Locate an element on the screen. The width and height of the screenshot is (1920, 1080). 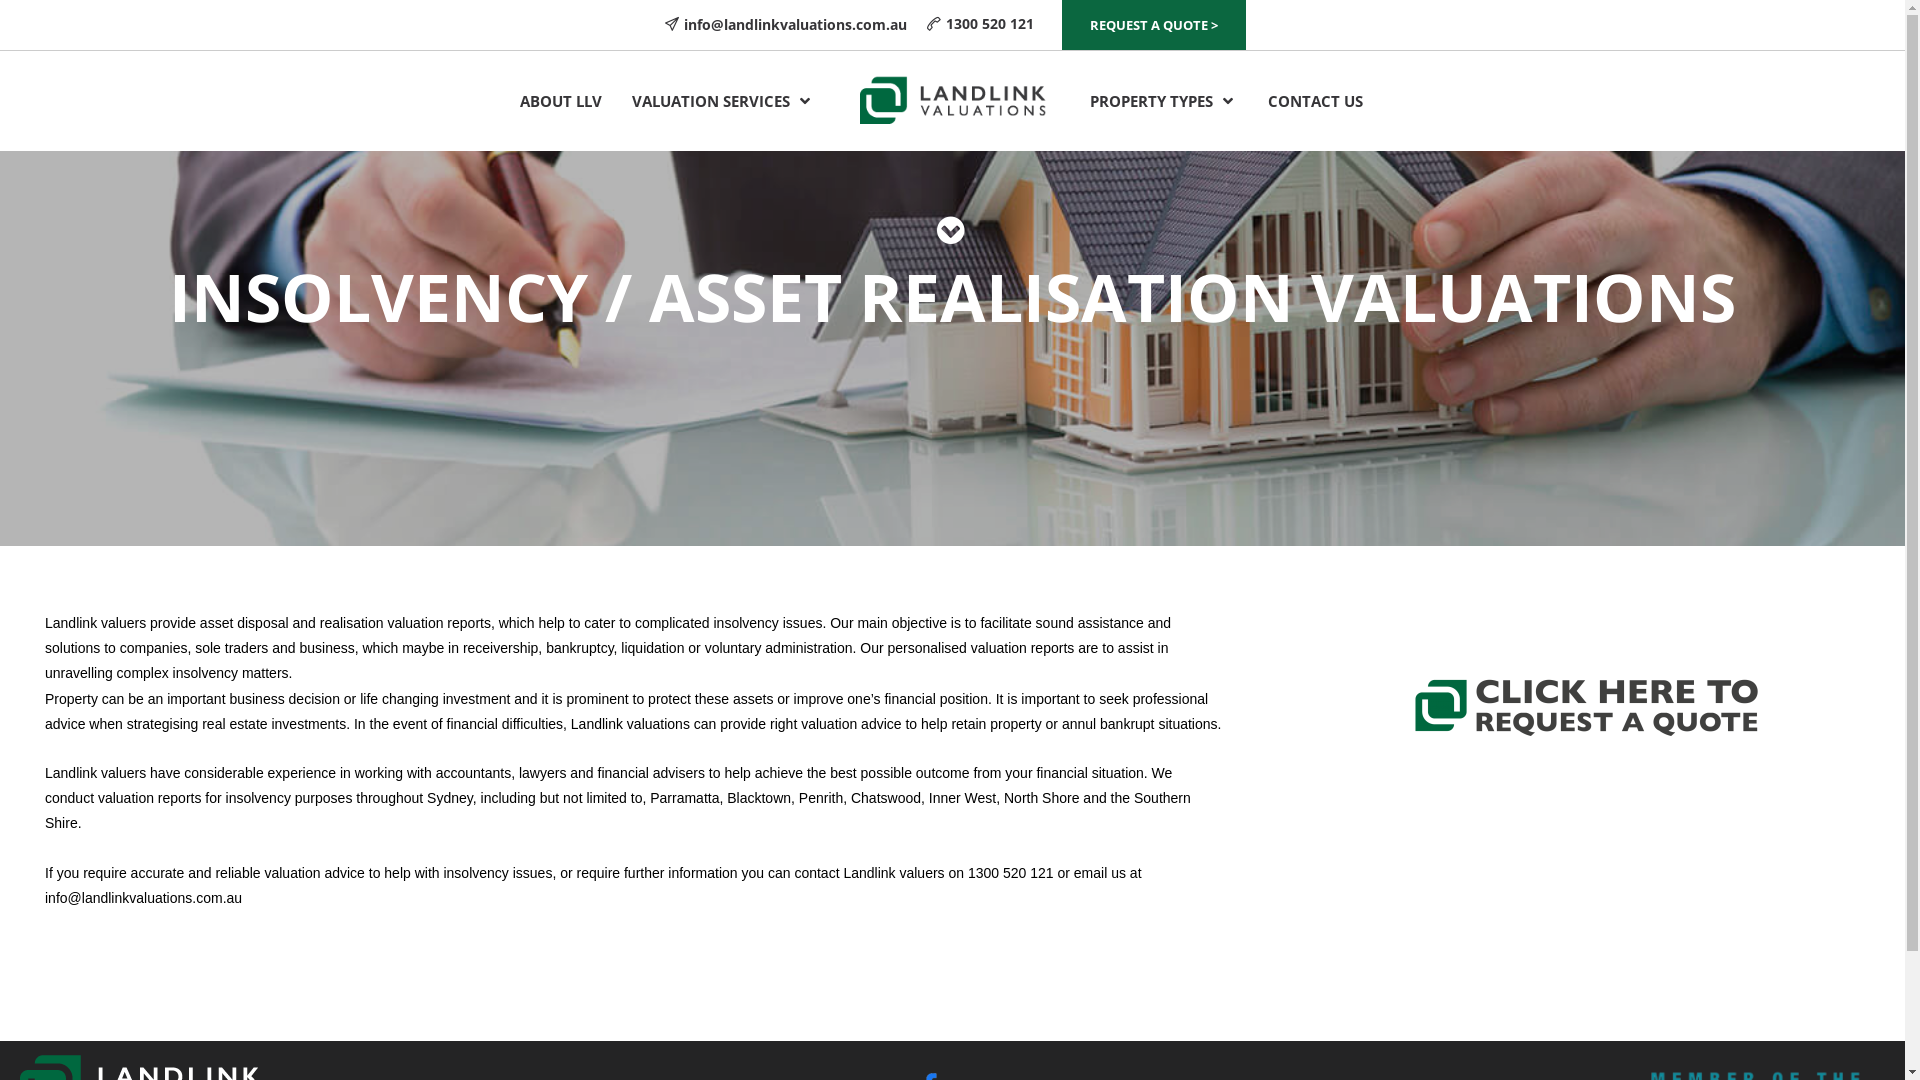
1300 520 121 is located at coordinates (990, 24).